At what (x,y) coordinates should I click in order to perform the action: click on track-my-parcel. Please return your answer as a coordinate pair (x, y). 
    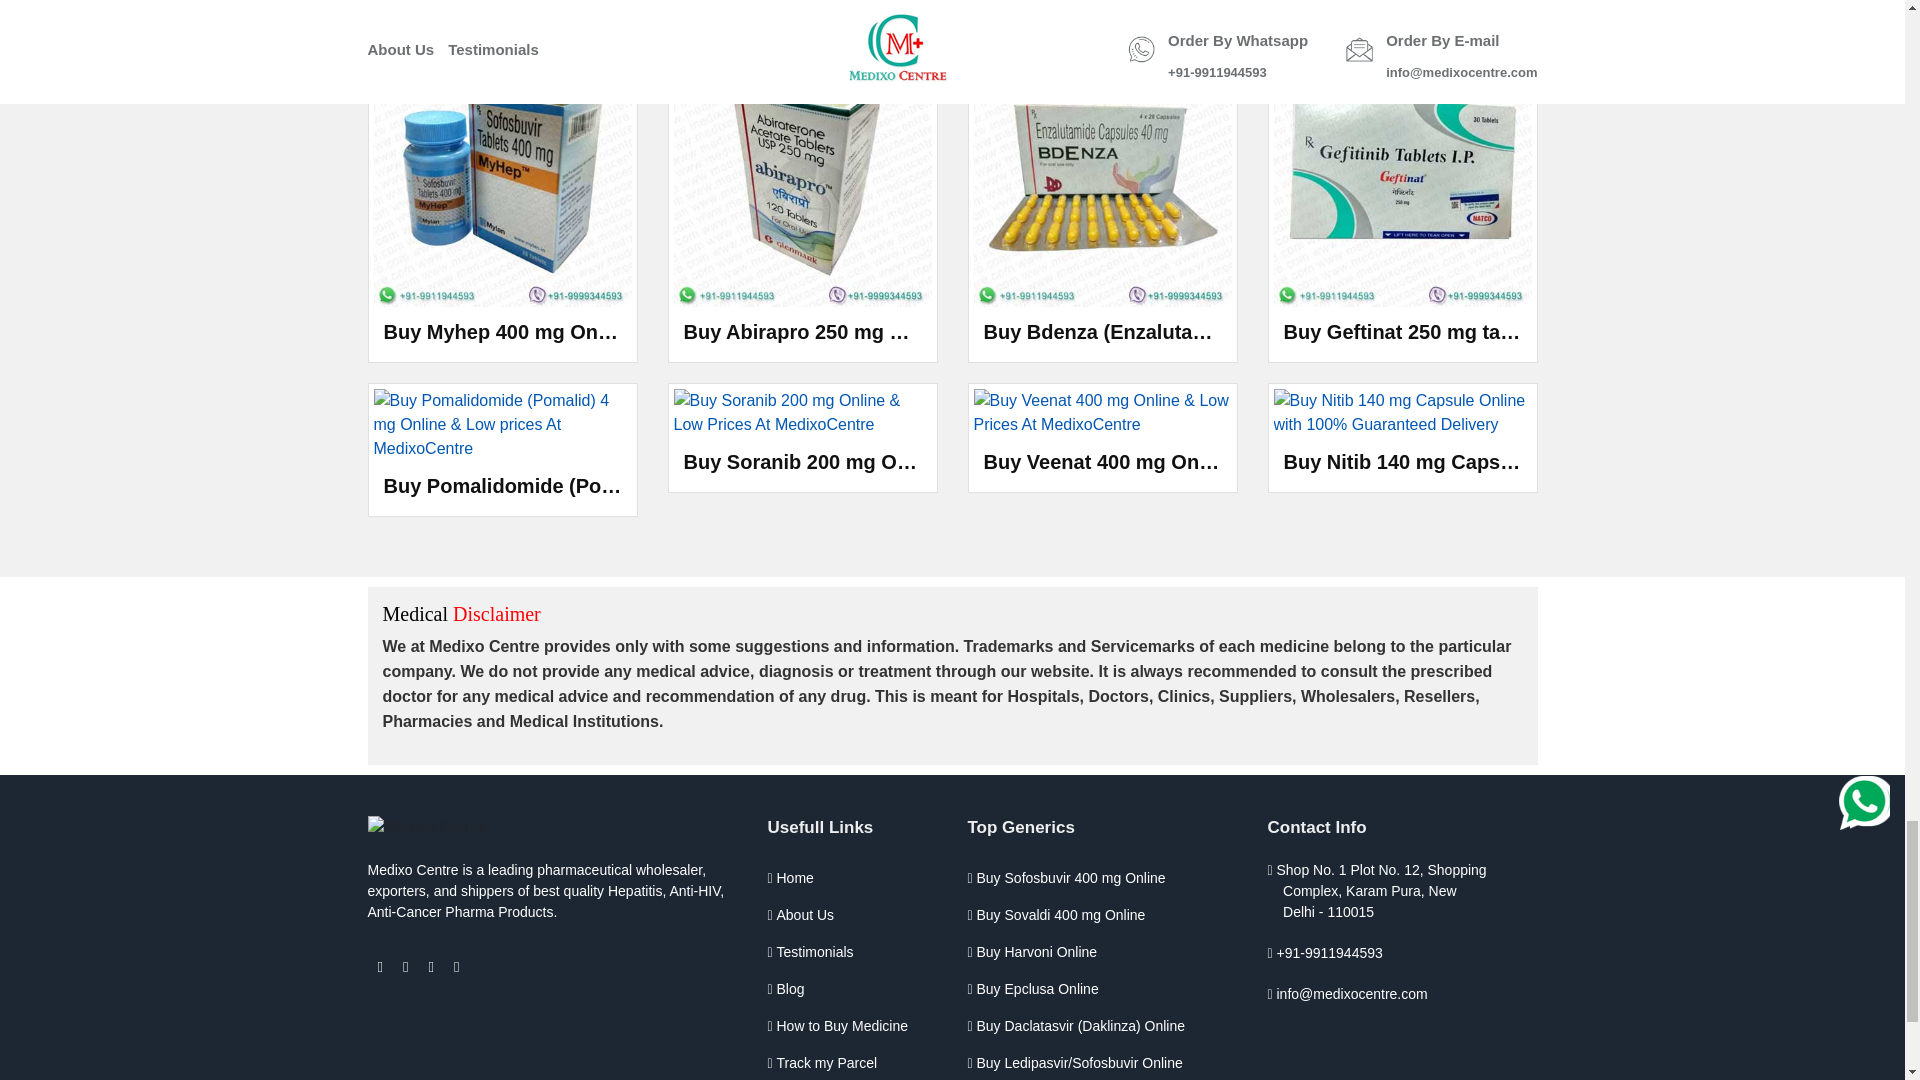
    Looking at the image, I should click on (851, 1062).